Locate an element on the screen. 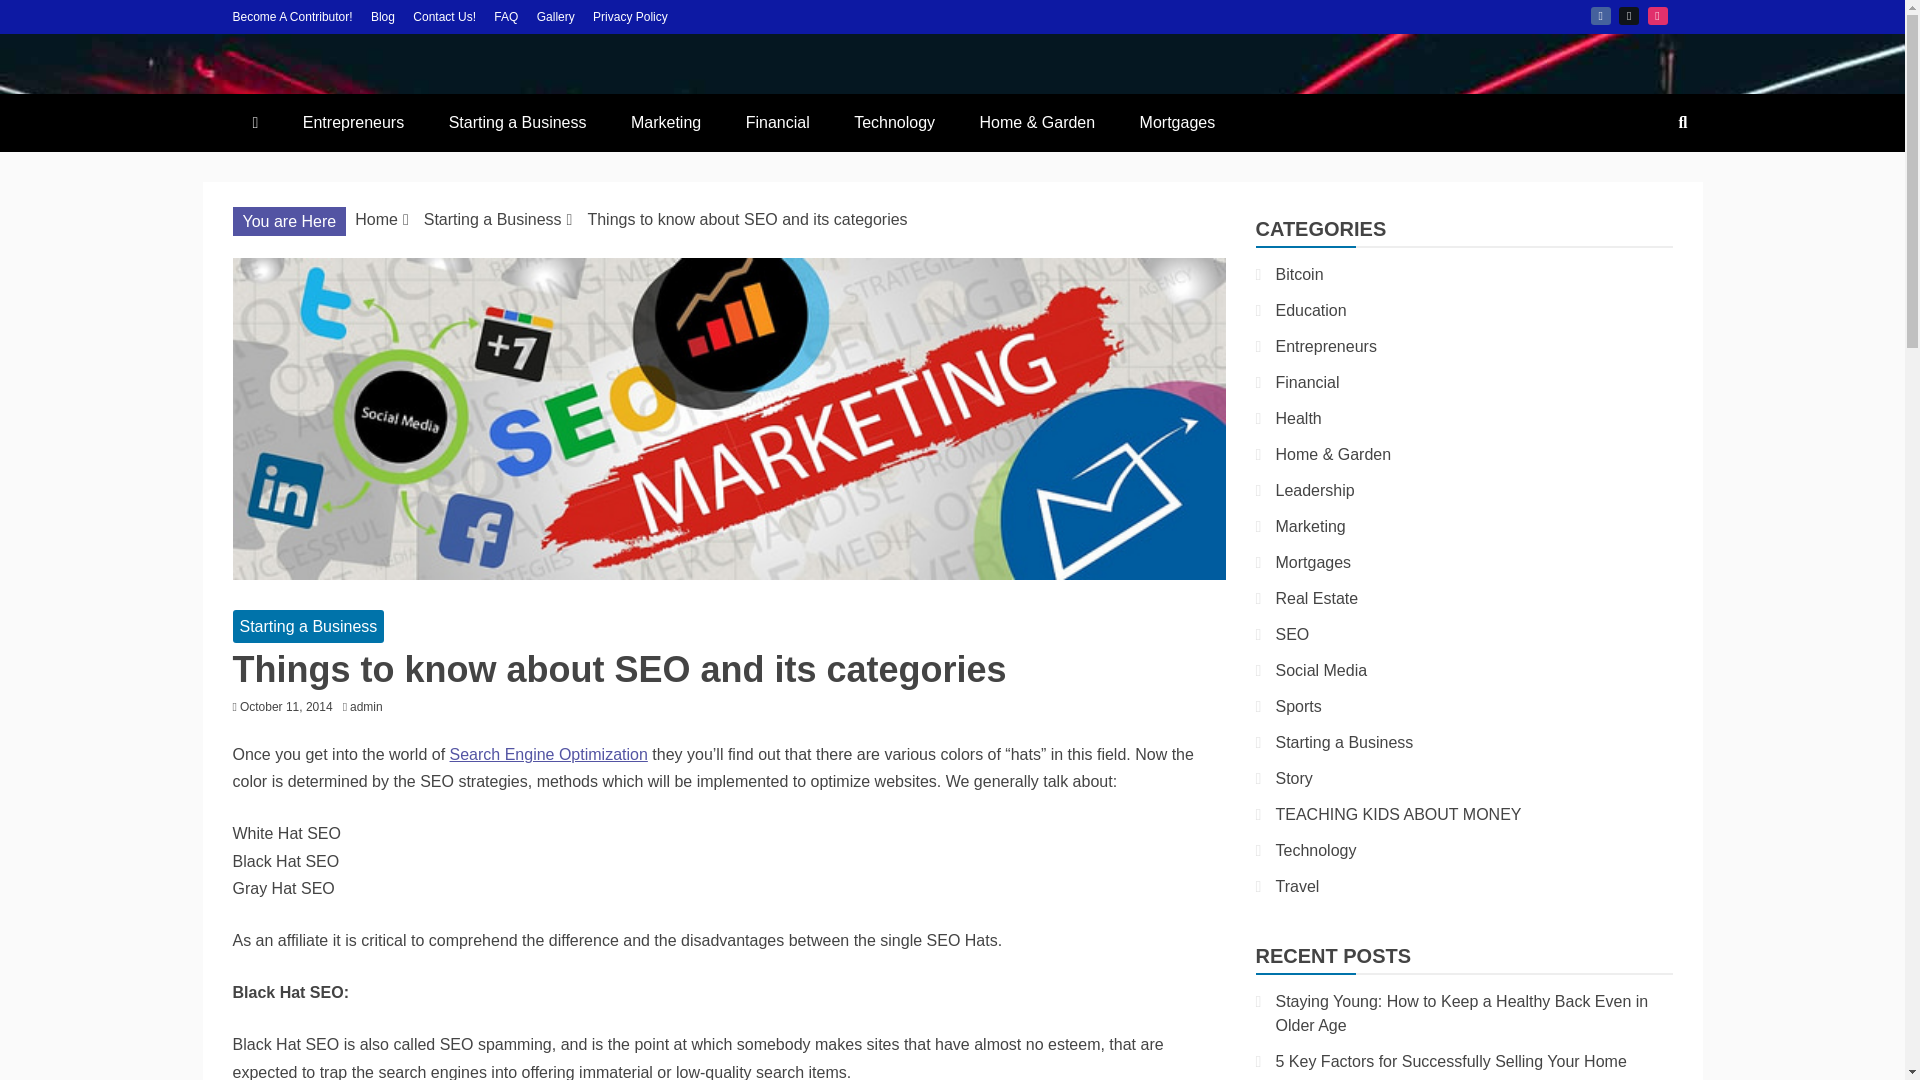 The width and height of the screenshot is (1920, 1080). Entrepreneurs is located at coordinates (353, 122).